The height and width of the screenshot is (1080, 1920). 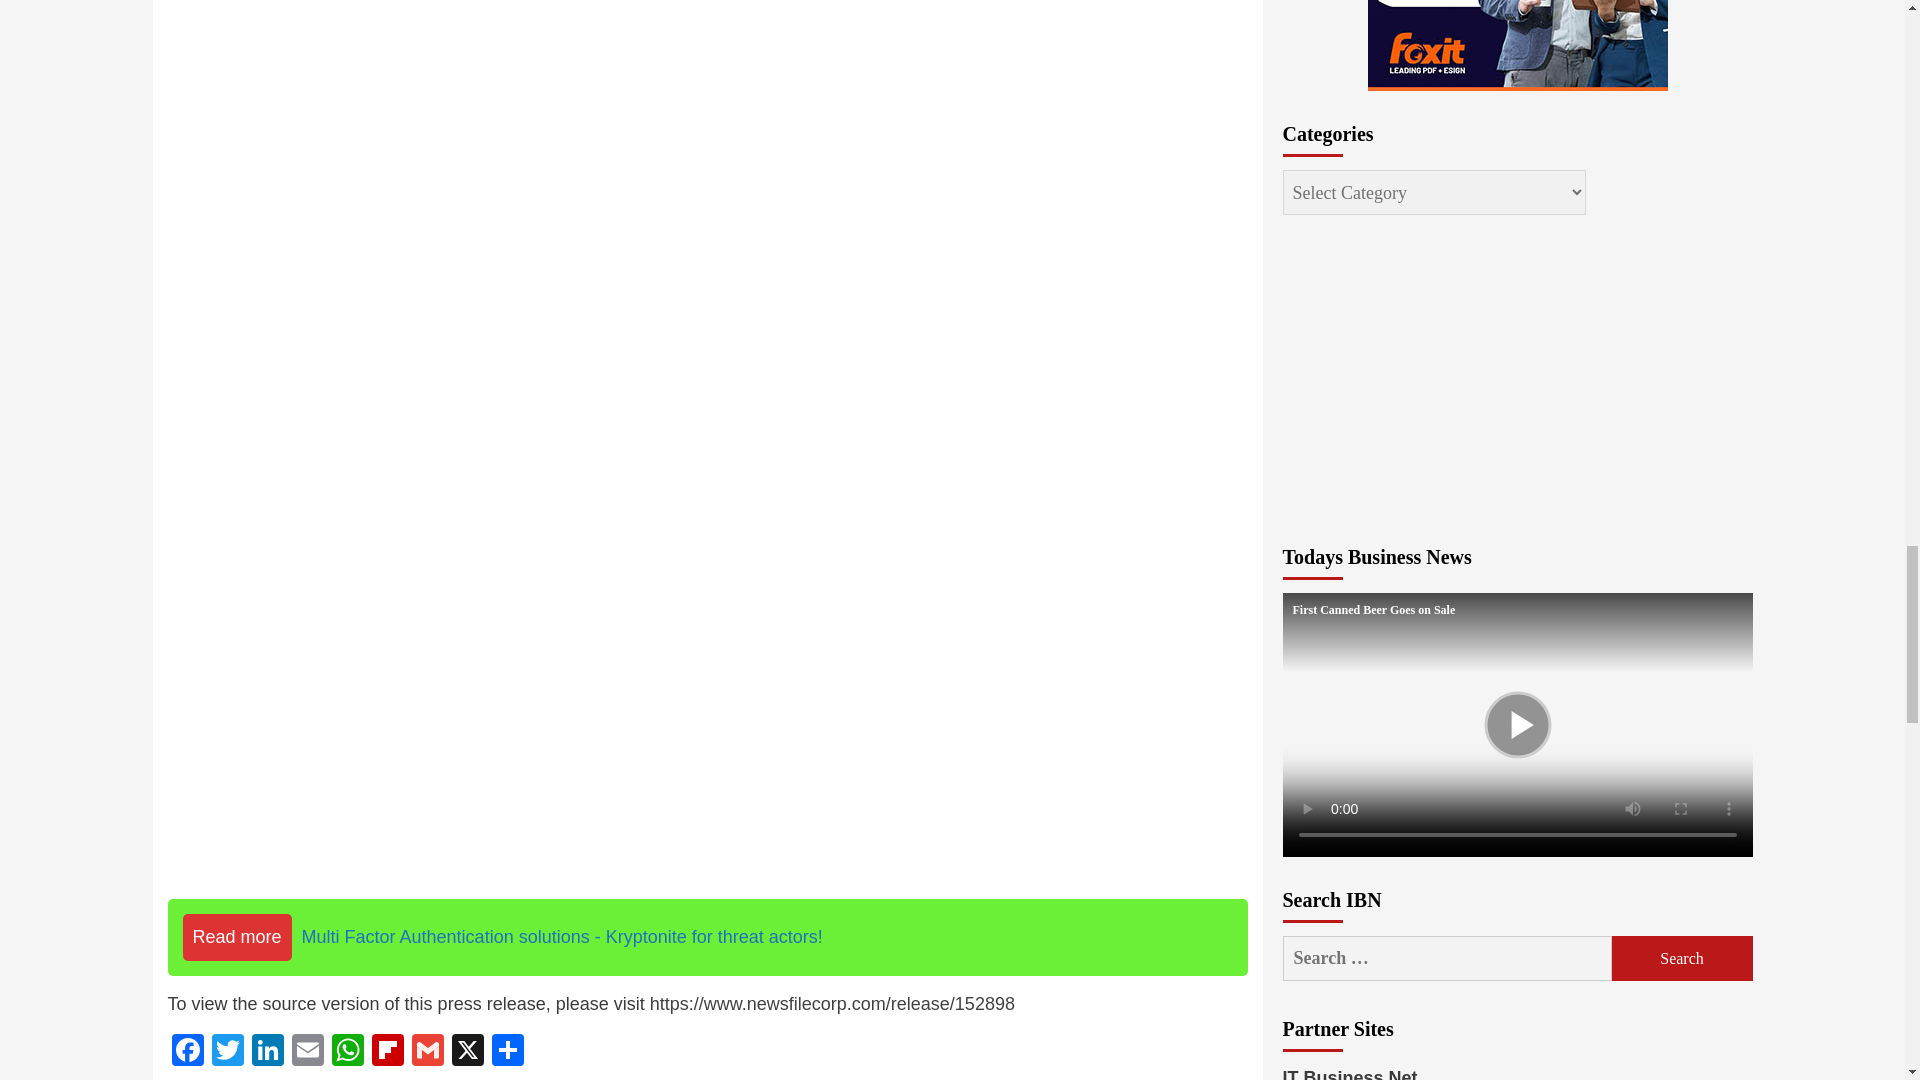 I want to click on WhatsApp, so click(x=348, y=1052).